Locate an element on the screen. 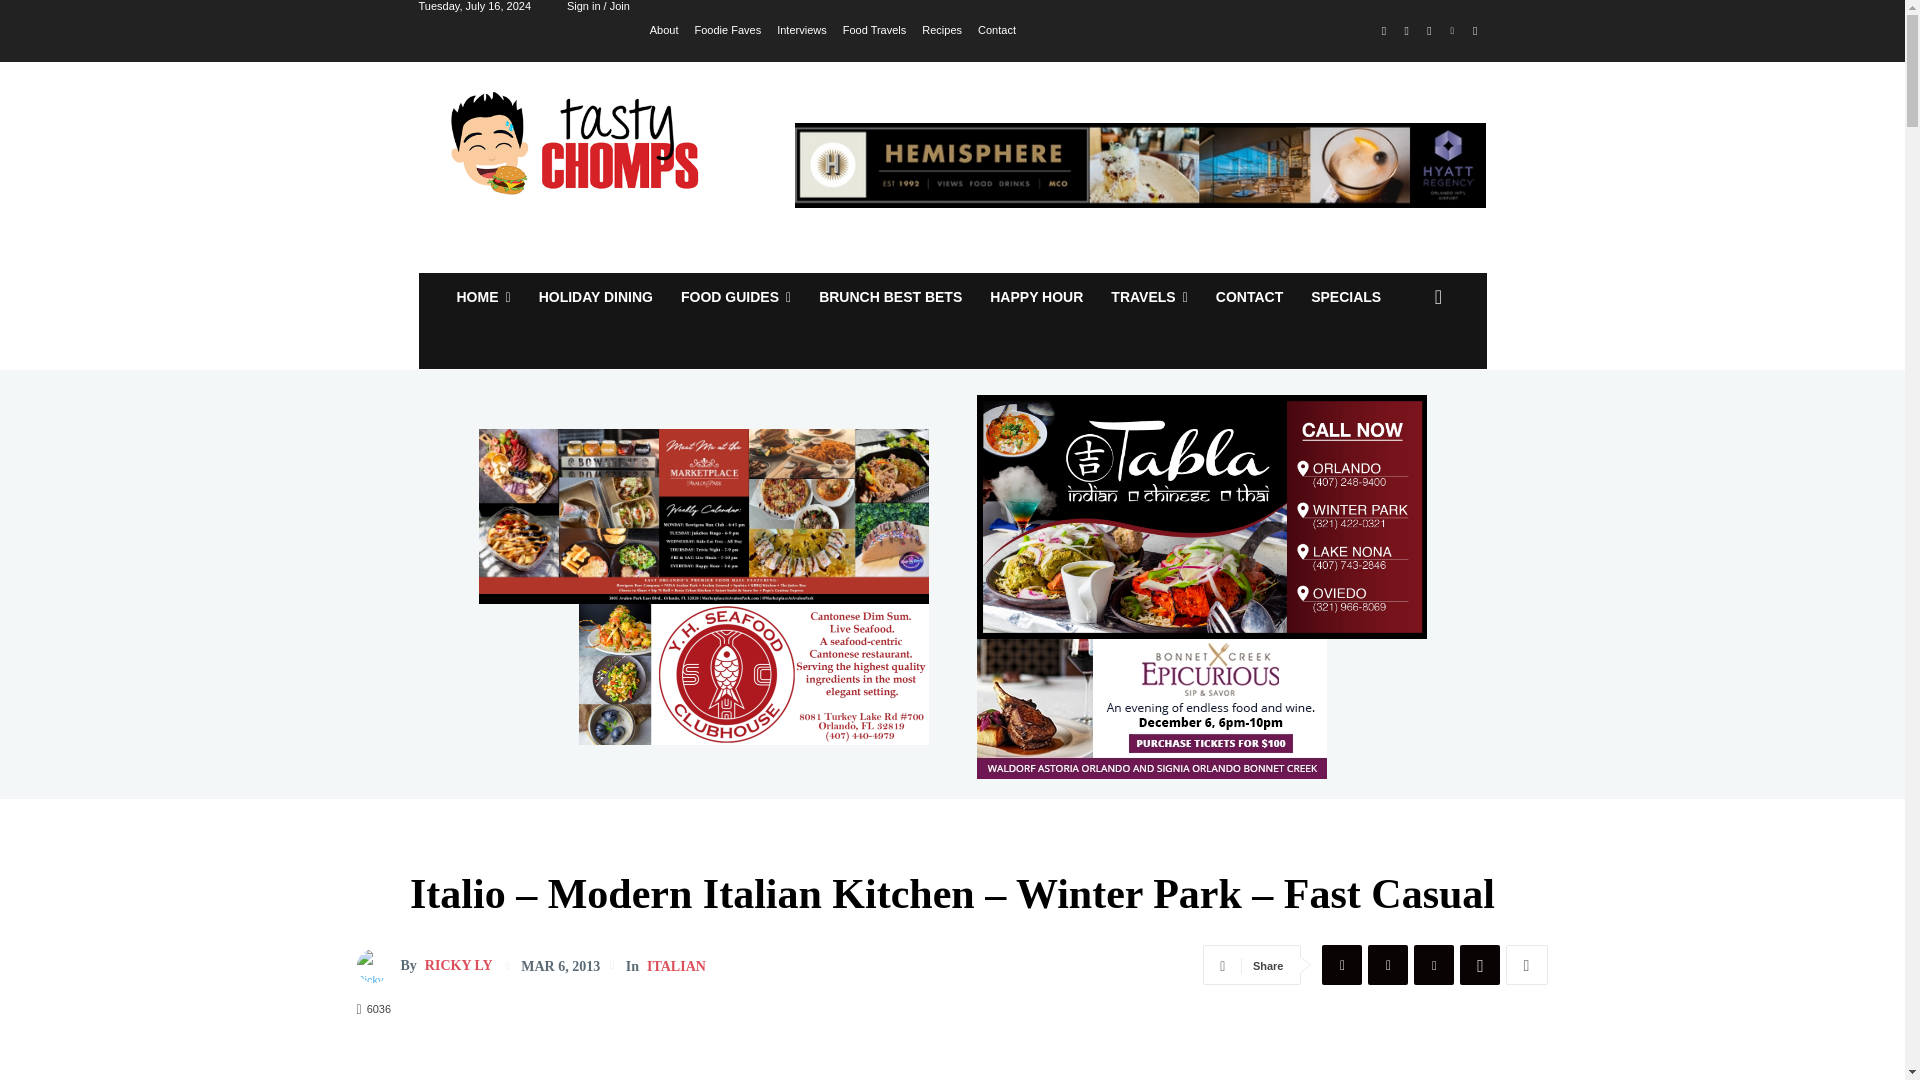 This screenshot has height=1080, width=1920. TRAVELS is located at coordinates (1148, 296).